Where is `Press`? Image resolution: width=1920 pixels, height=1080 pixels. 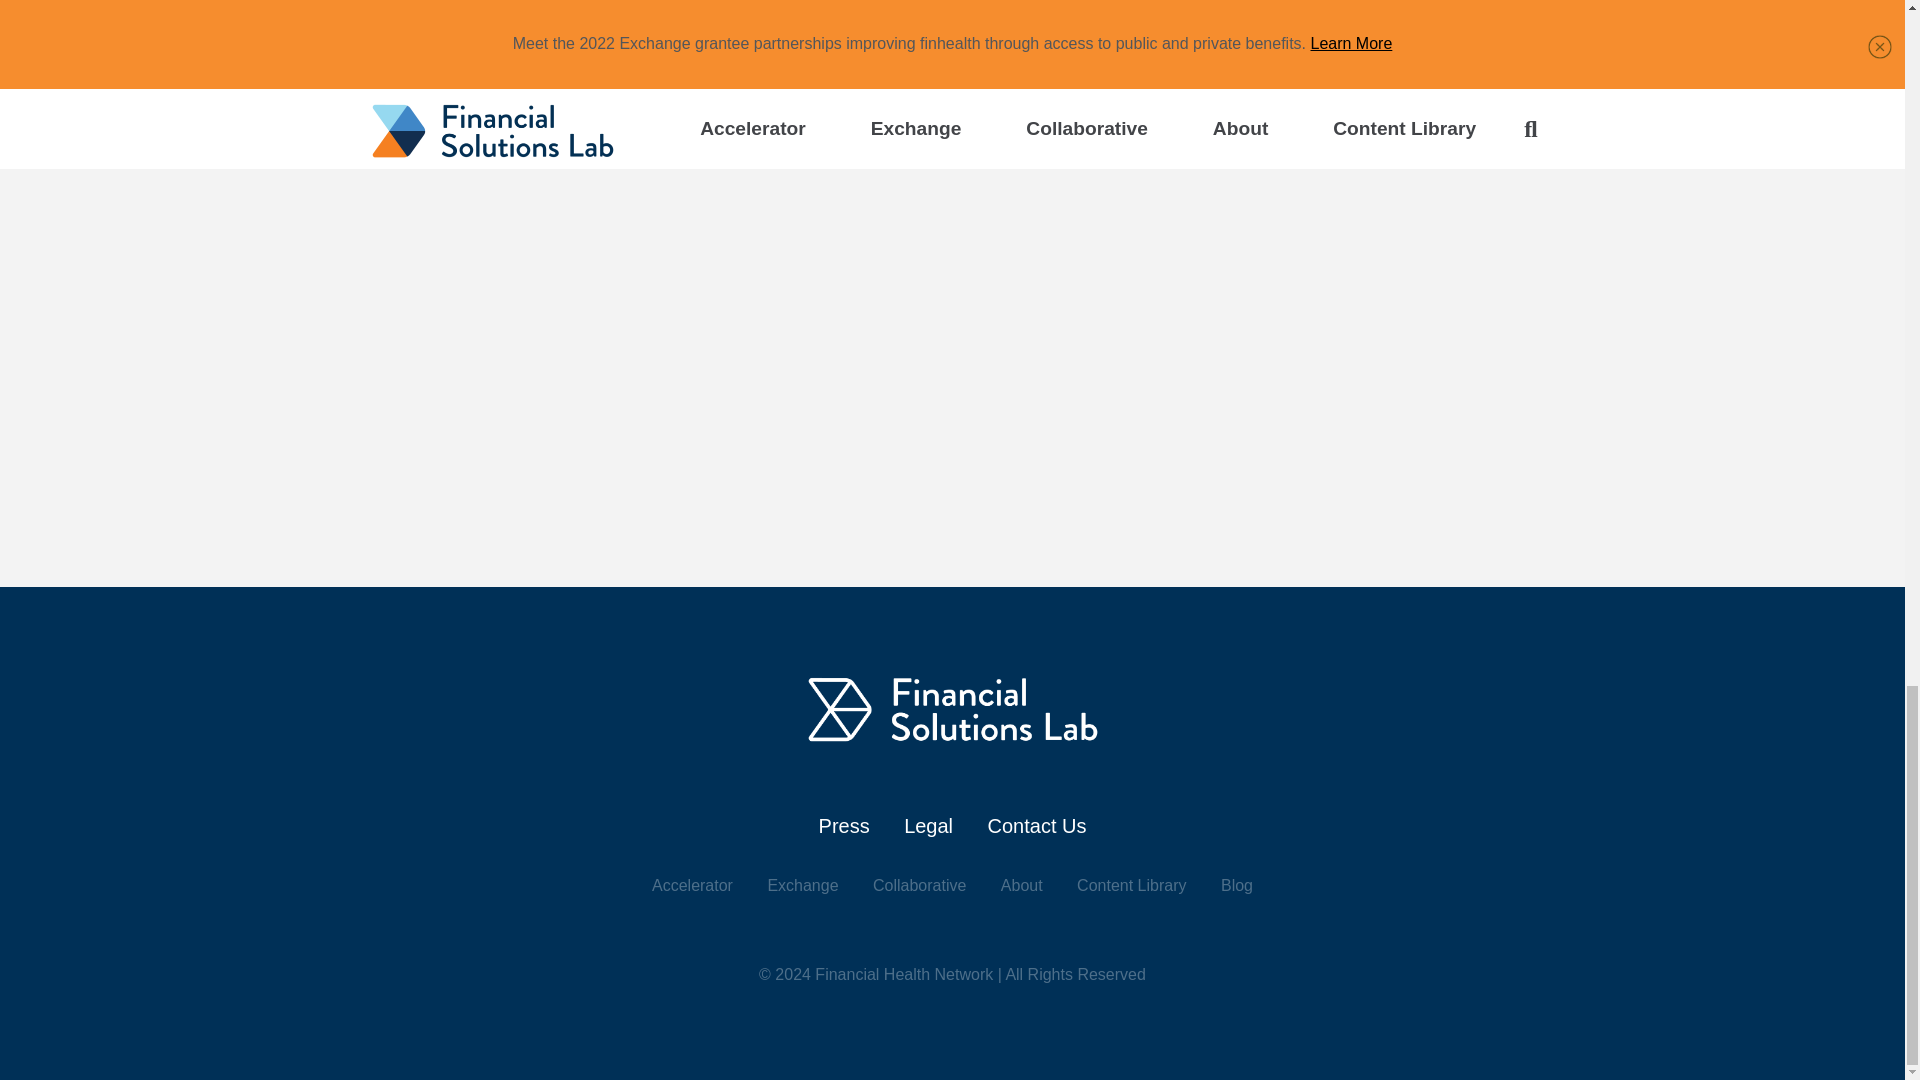 Press is located at coordinates (844, 826).